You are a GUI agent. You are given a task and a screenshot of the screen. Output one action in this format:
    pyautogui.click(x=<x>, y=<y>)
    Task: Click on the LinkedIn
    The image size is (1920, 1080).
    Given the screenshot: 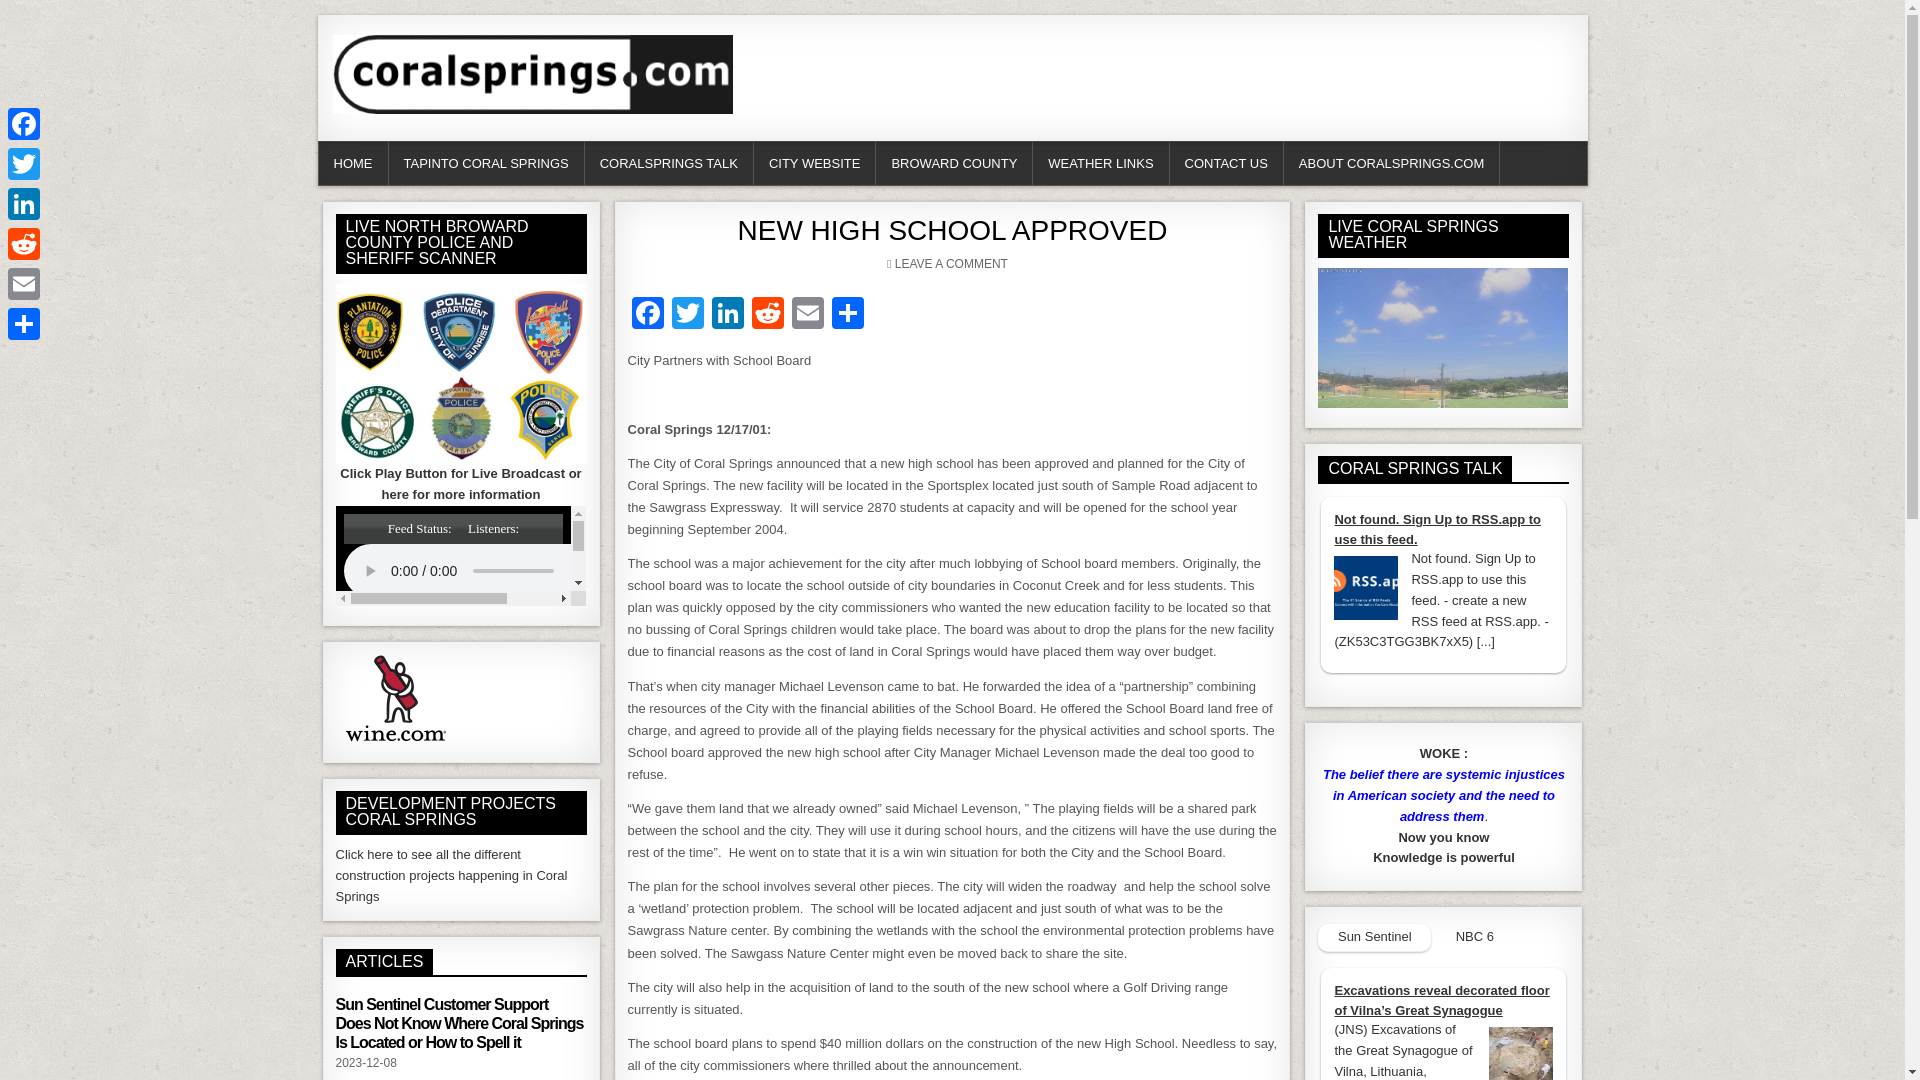 What is the action you would take?
    pyautogui.click(x=728, y=315)
    